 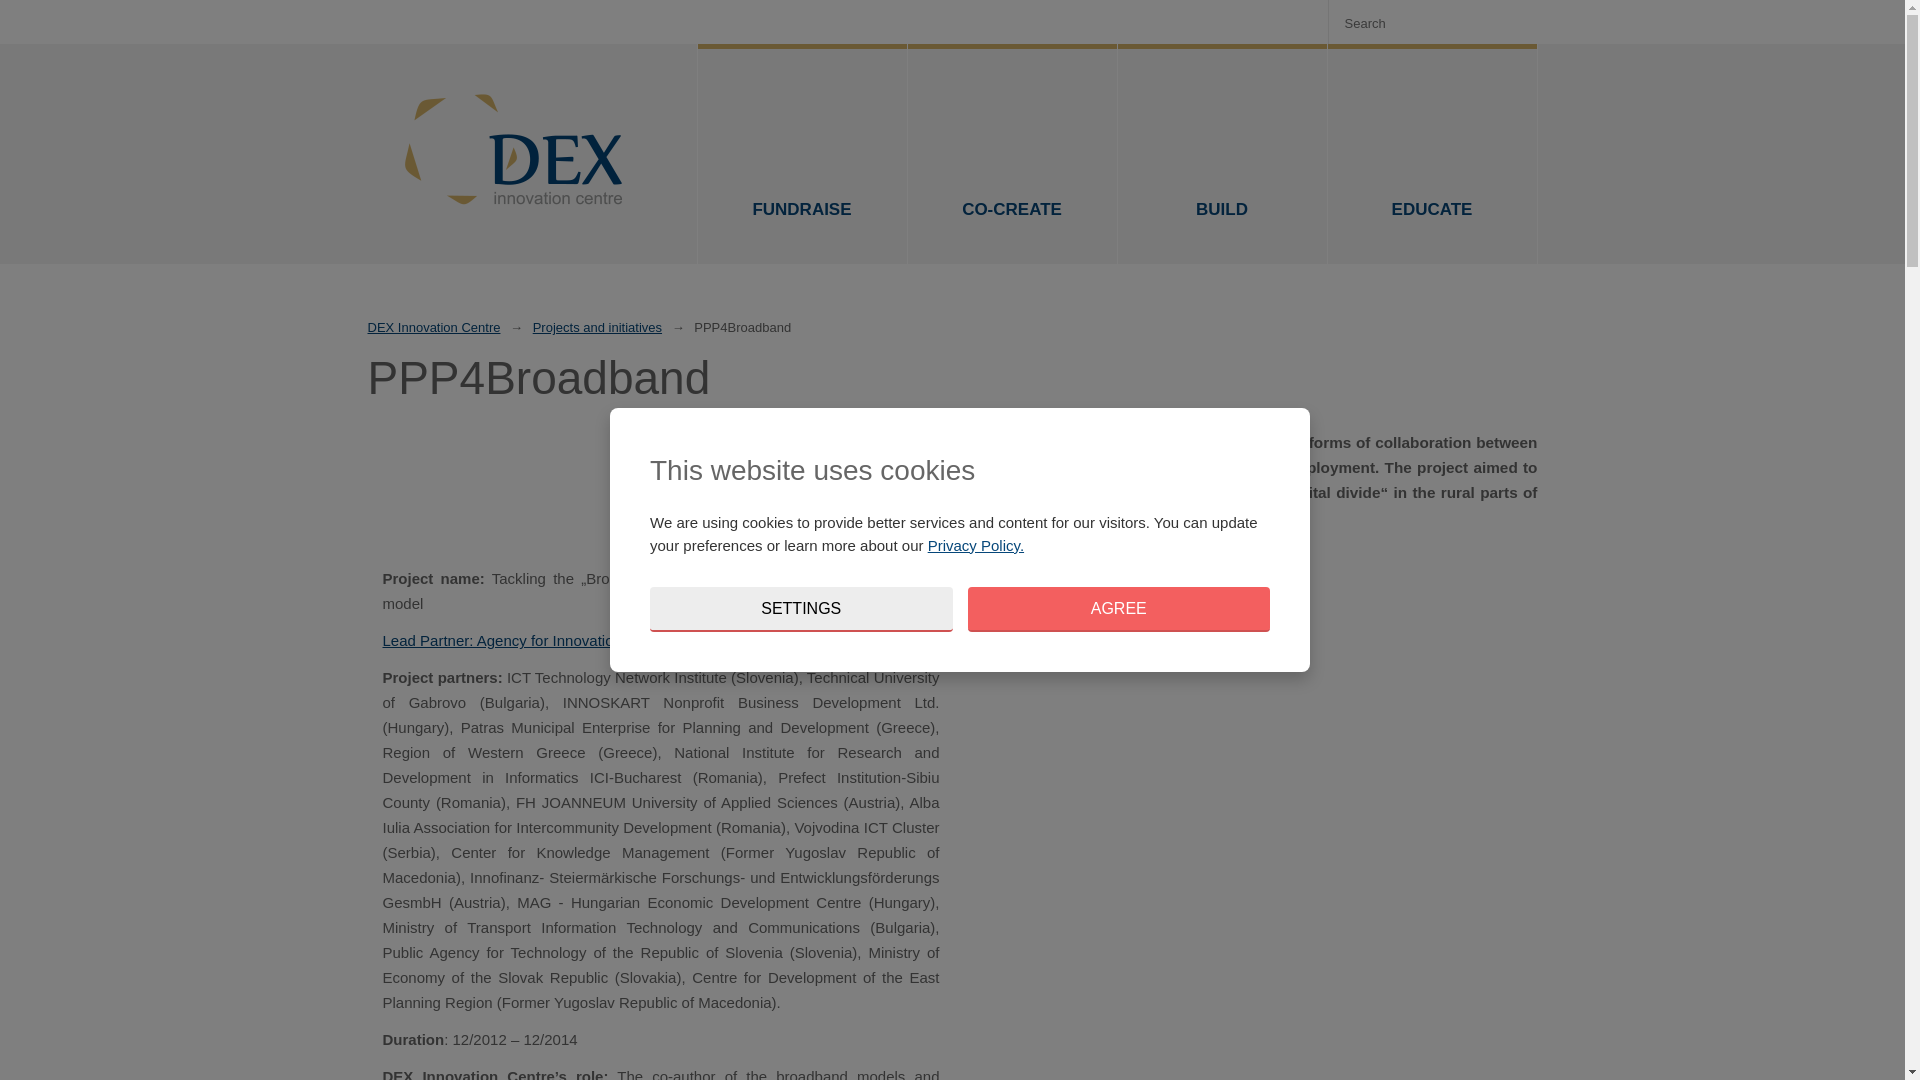 I want to click on Educate, so click(x=1432, y=154).